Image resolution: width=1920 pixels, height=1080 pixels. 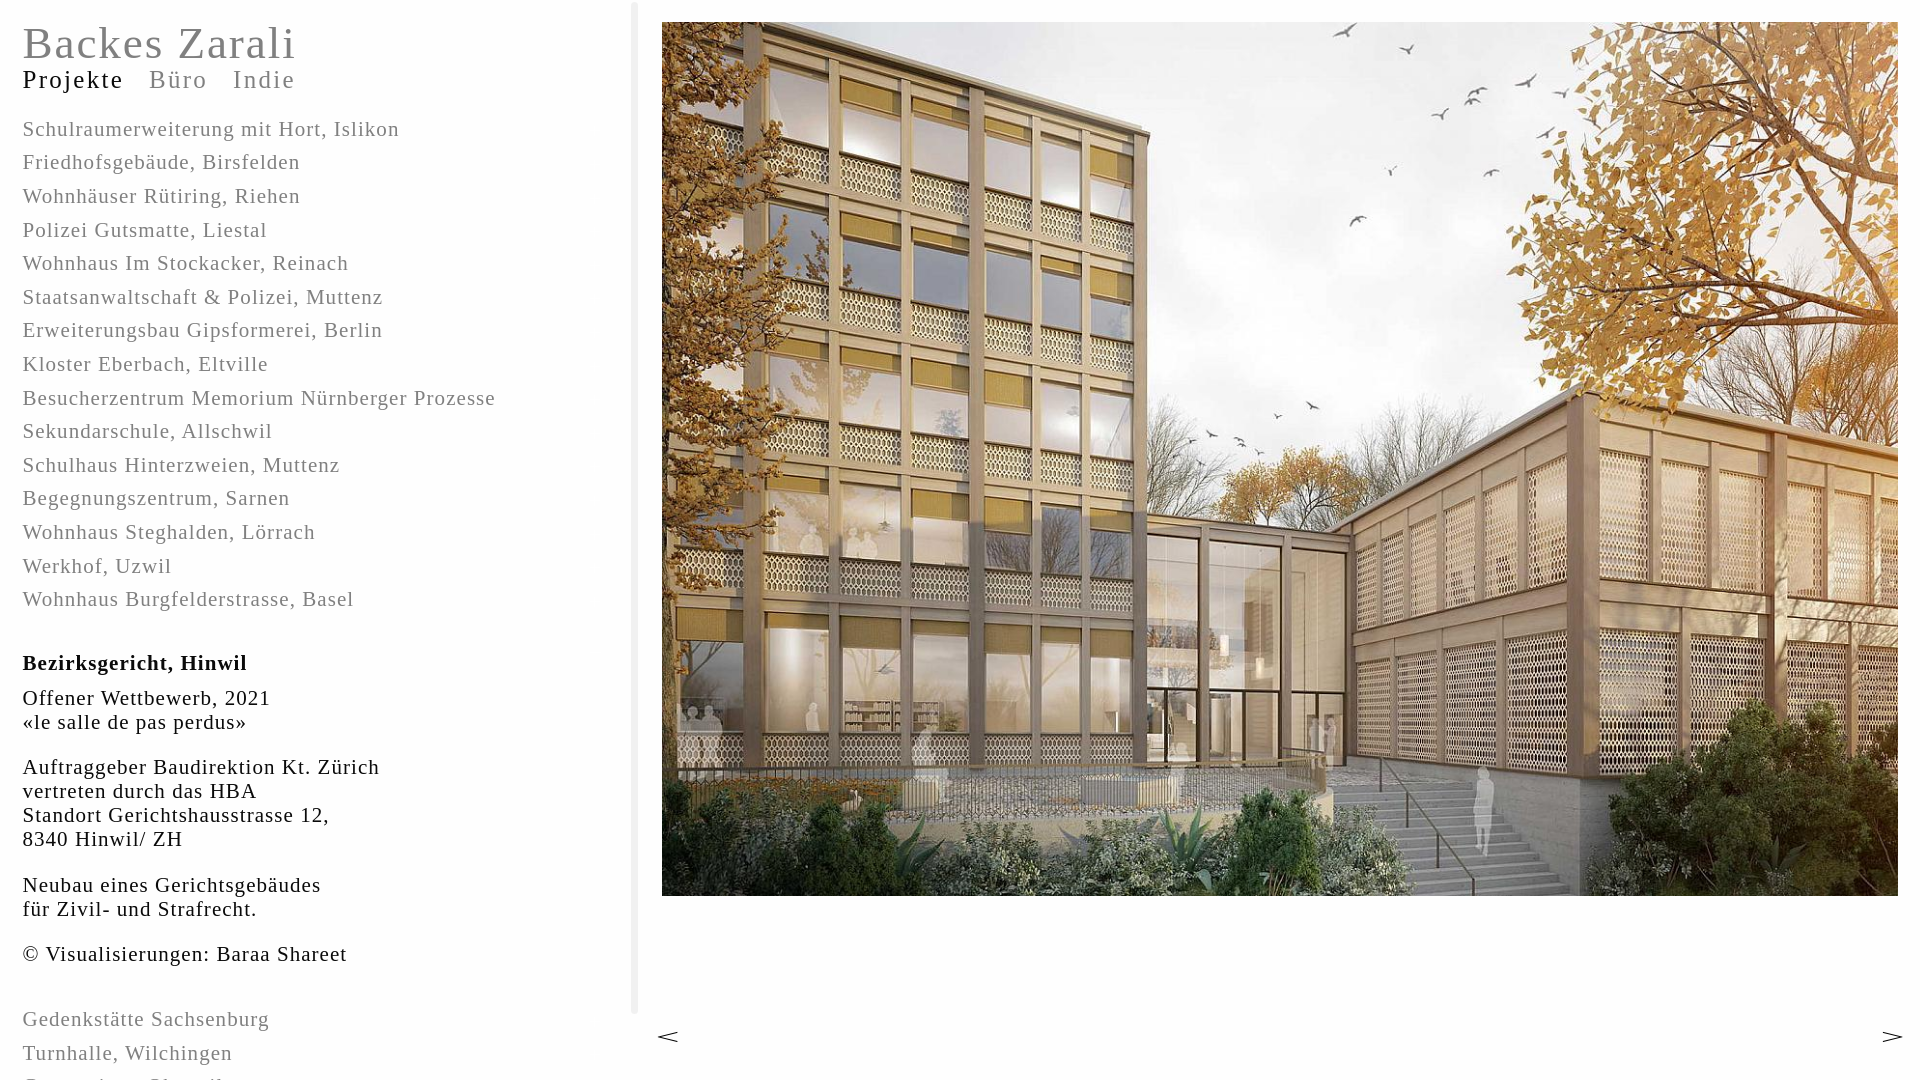 I want to click on Projekte, so click(x=86, y=80).